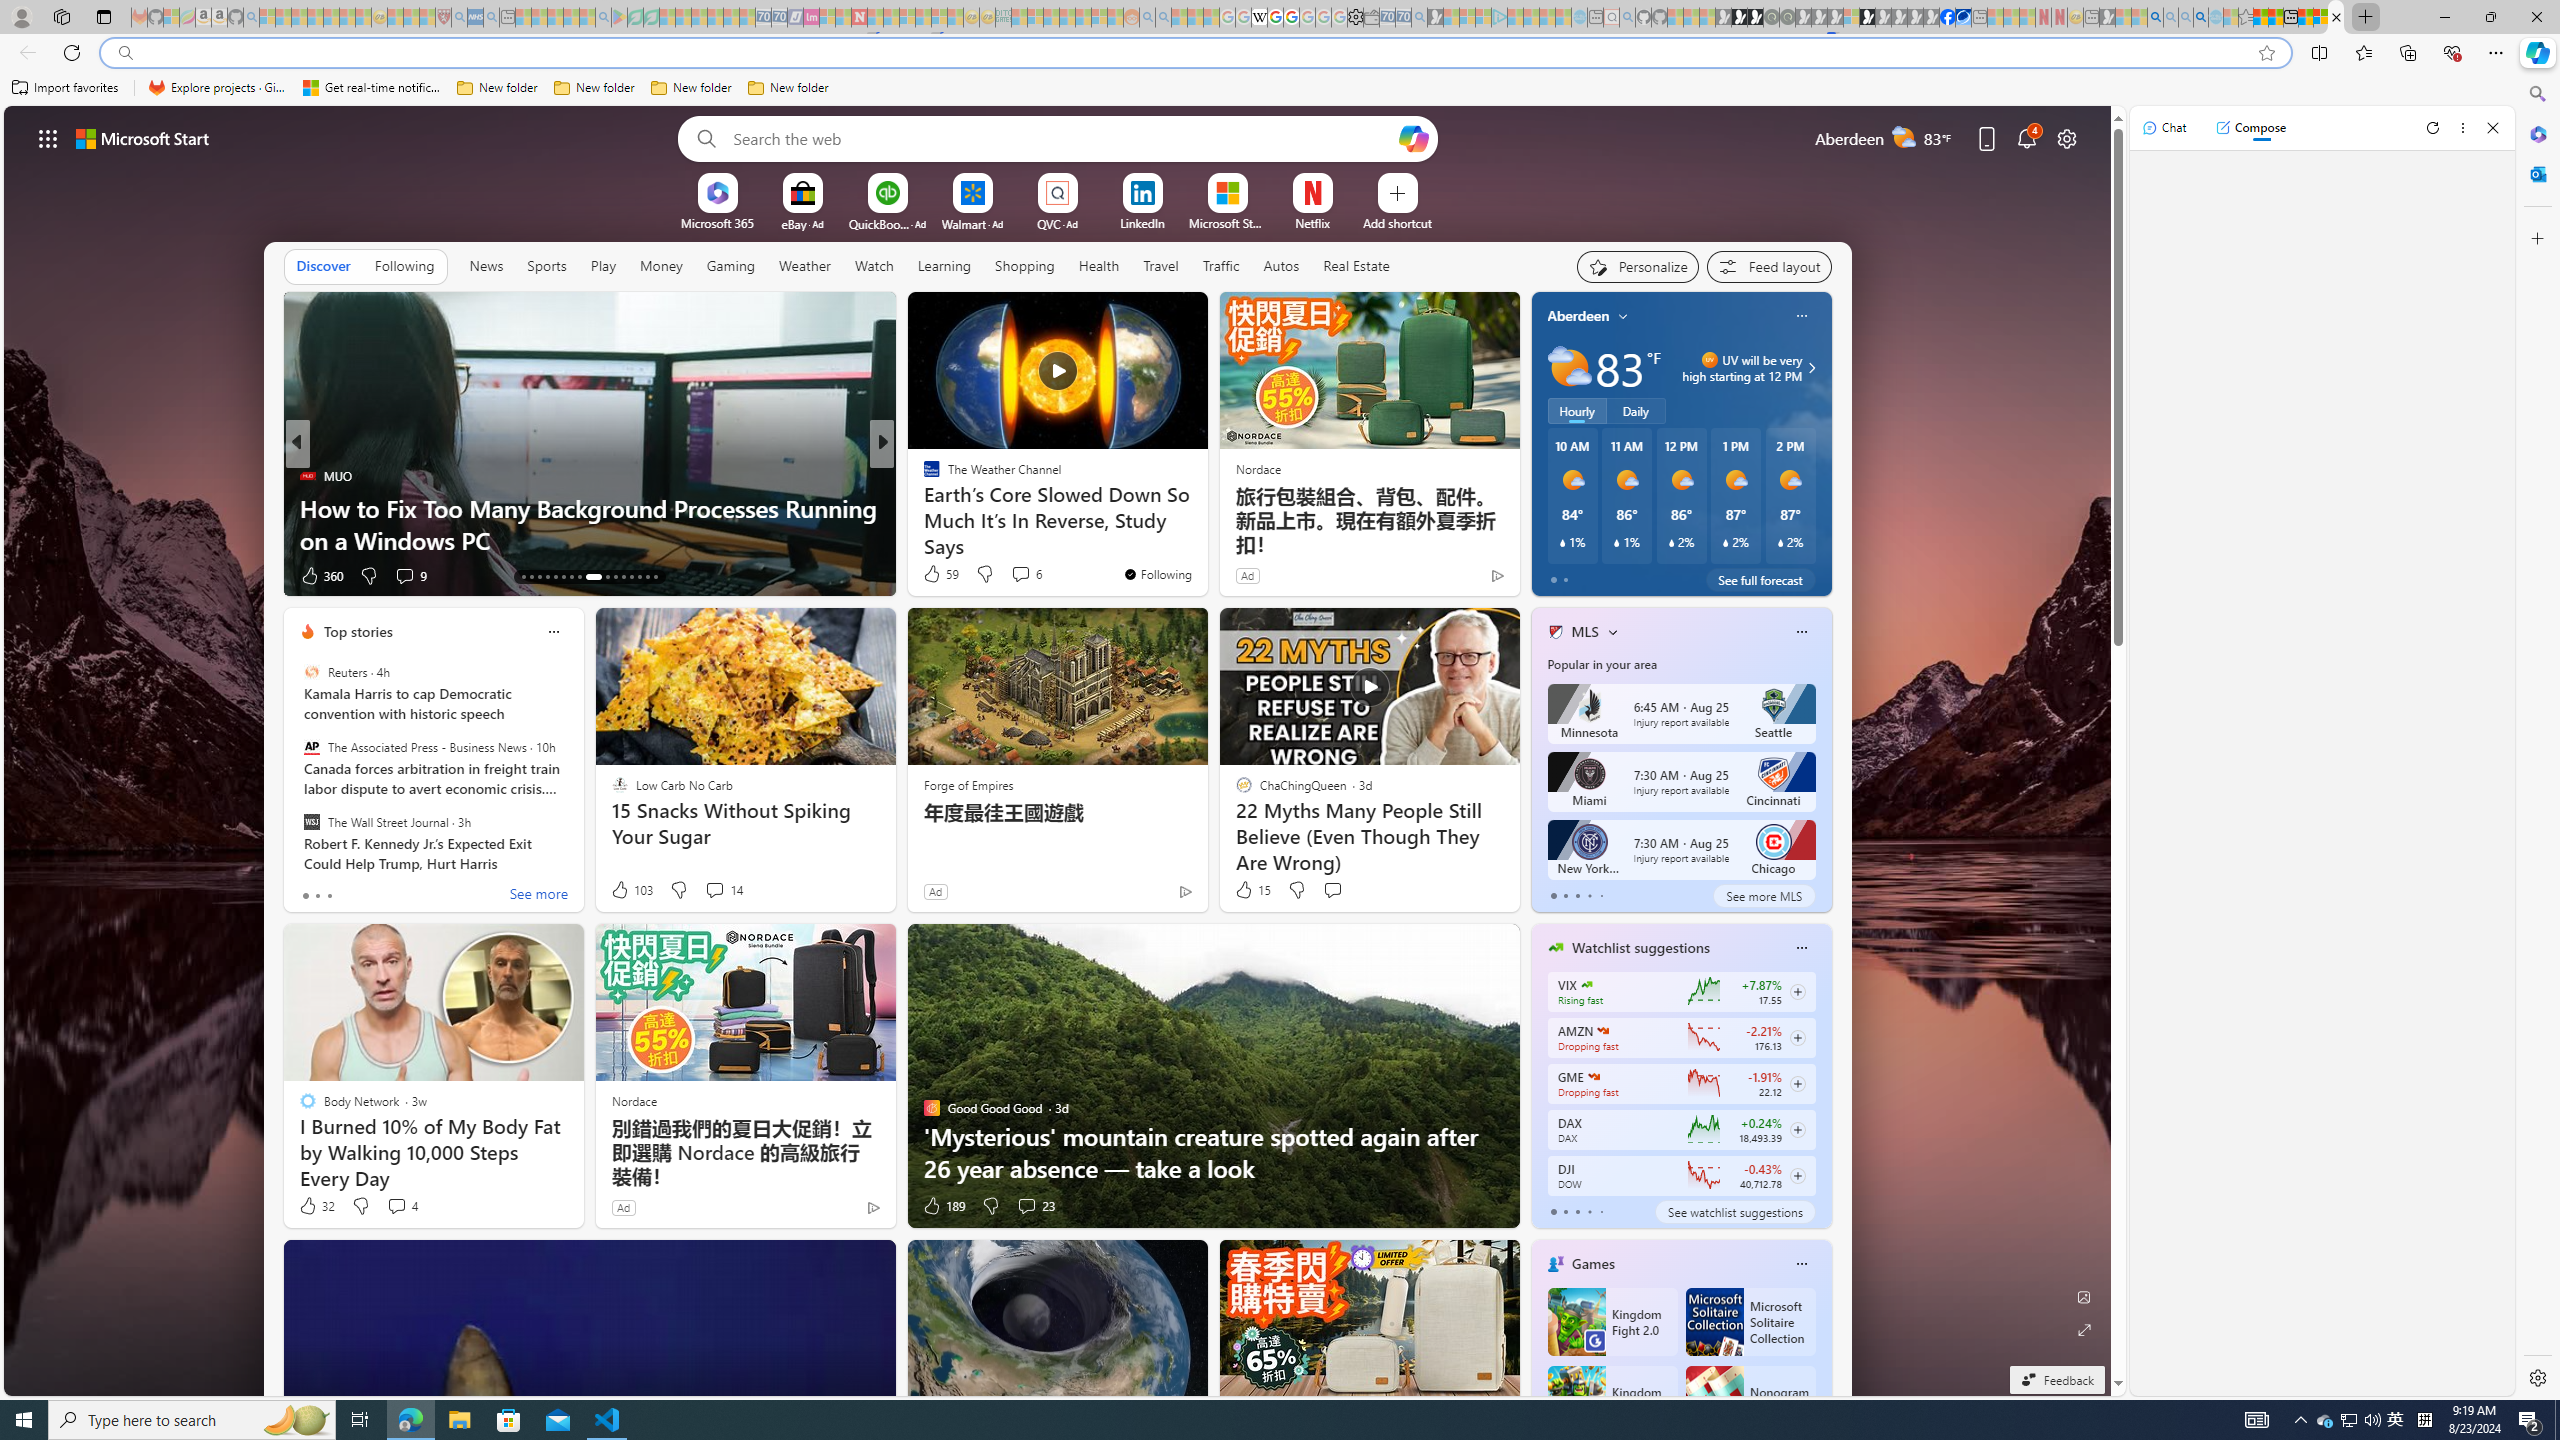 The width and height of the screenshot is (2560, 1440). Describe the element at coordinates (1160, 266) in the screenshot. I see `Travel` at that location.